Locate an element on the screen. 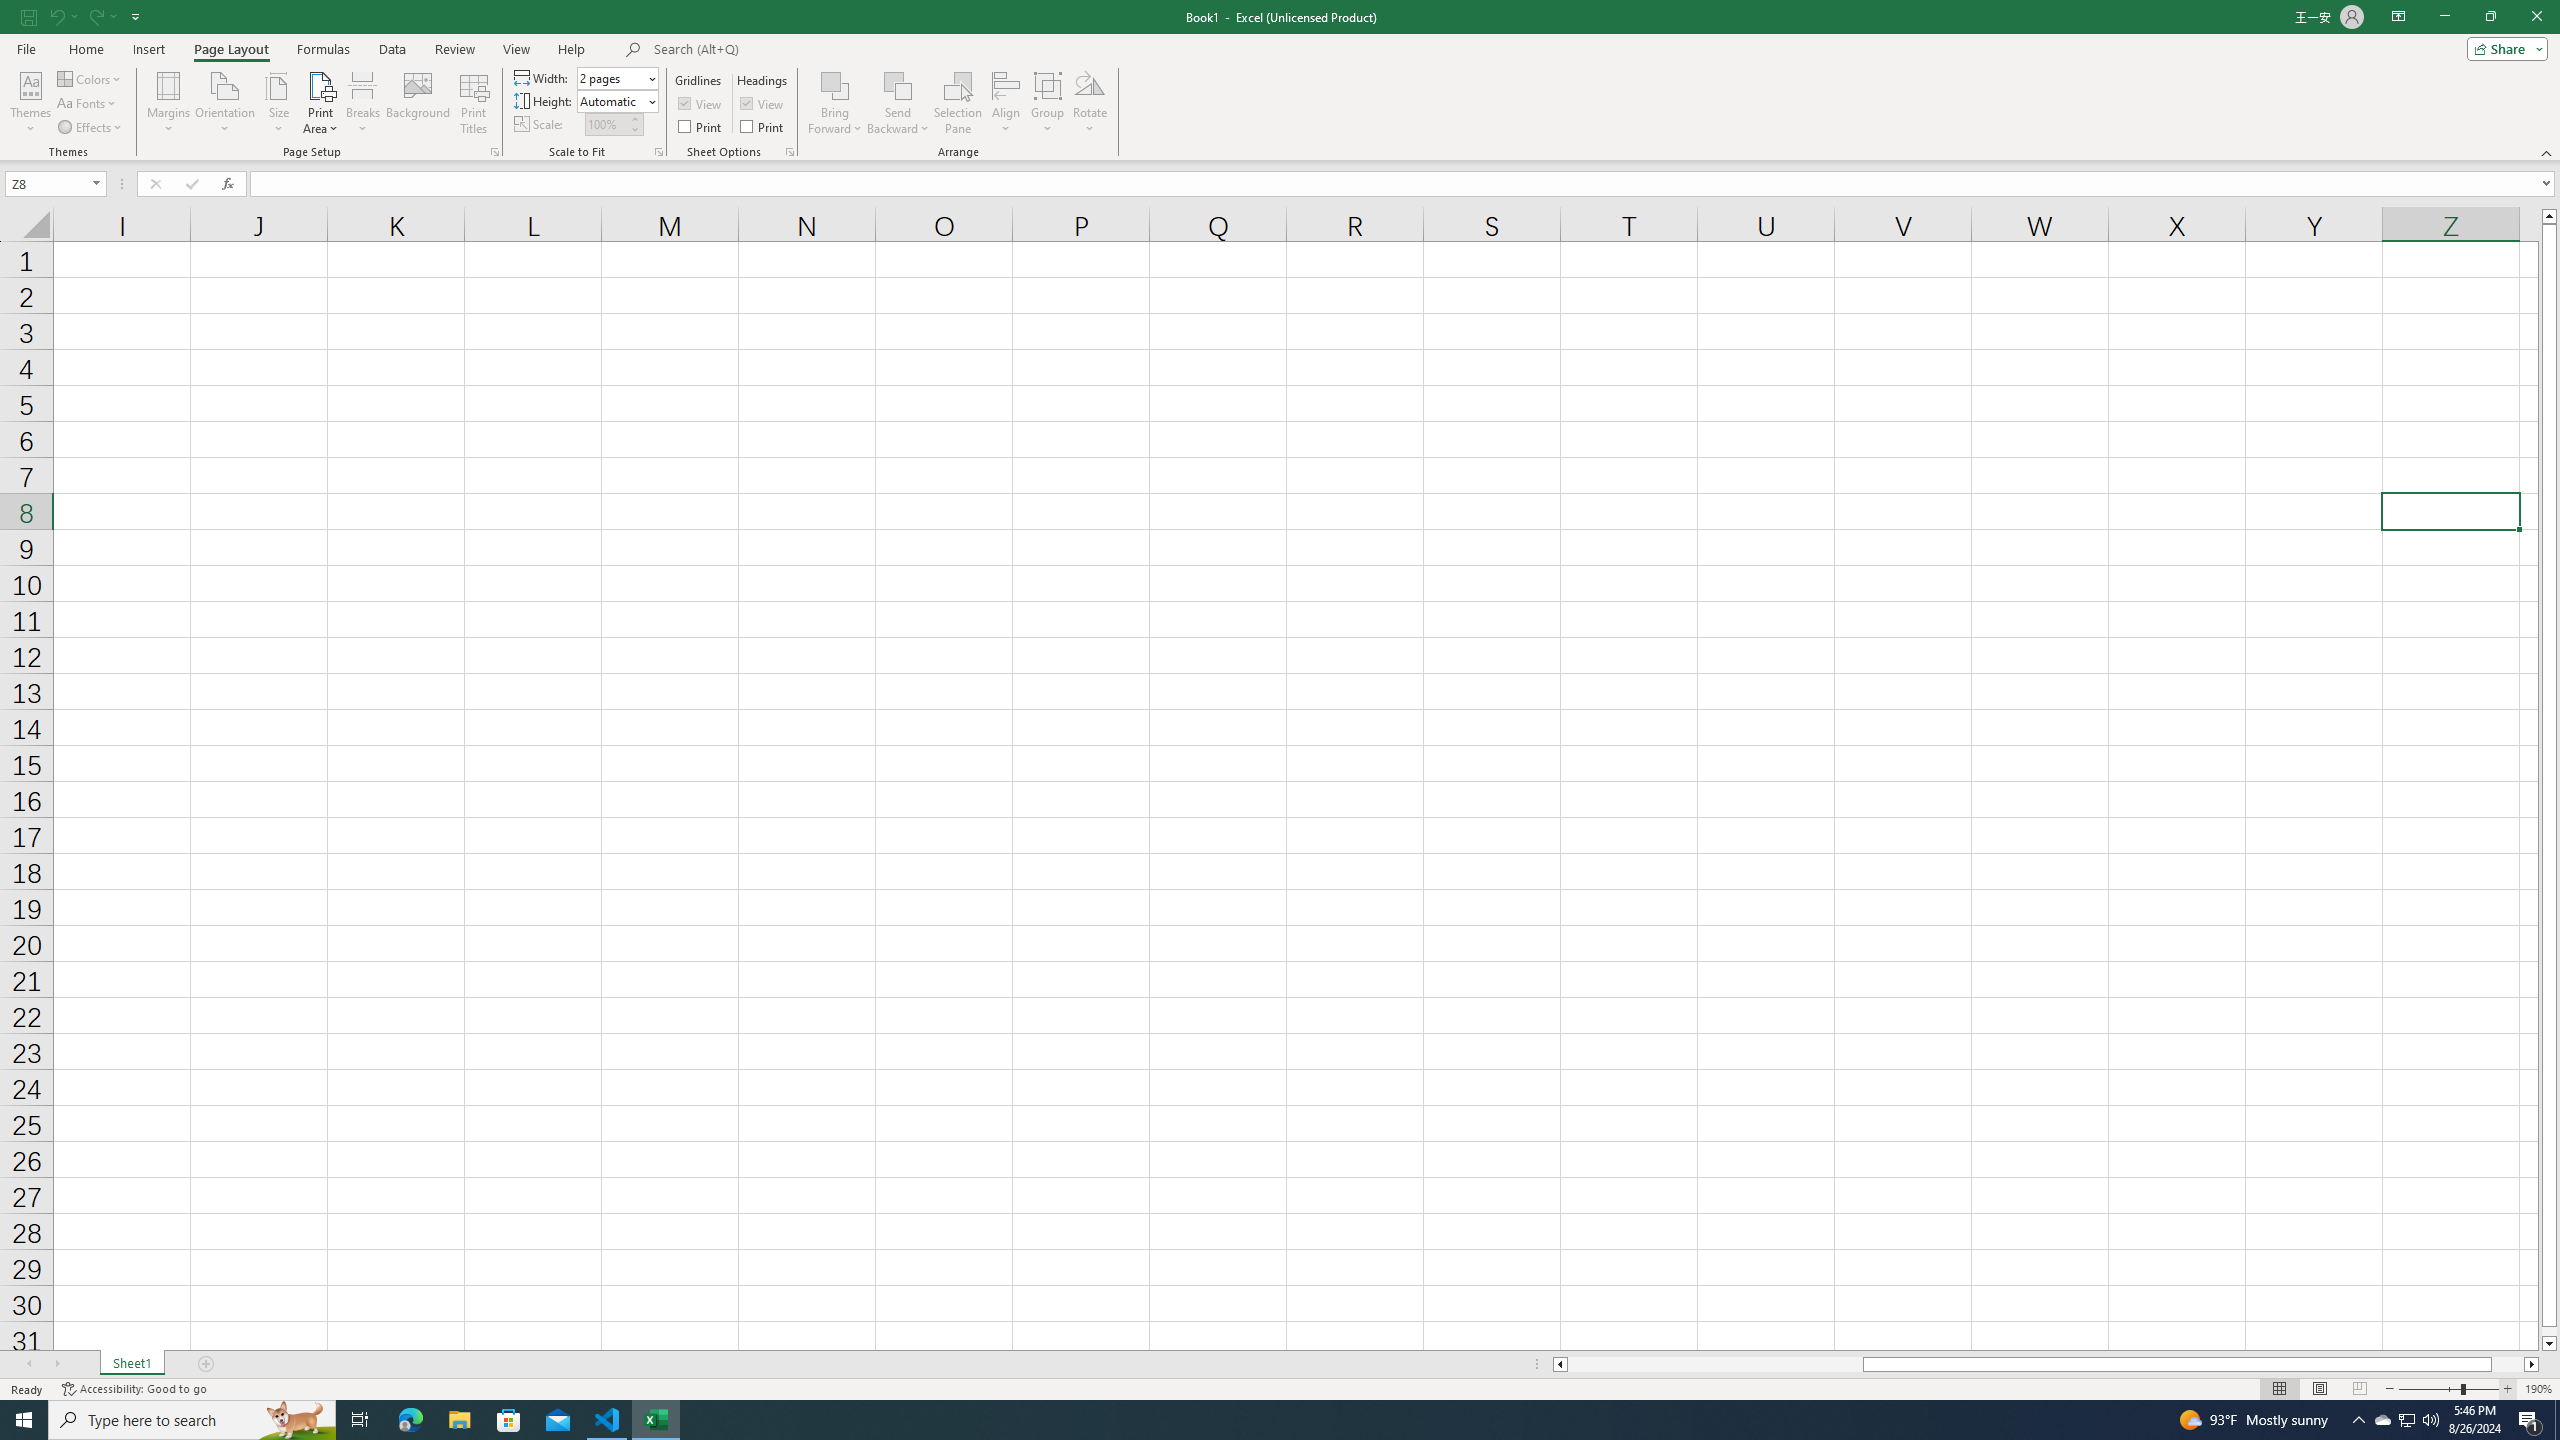 The width and height of the screenshot is (2560, 1440). Data is located at coordinates (392, 49).